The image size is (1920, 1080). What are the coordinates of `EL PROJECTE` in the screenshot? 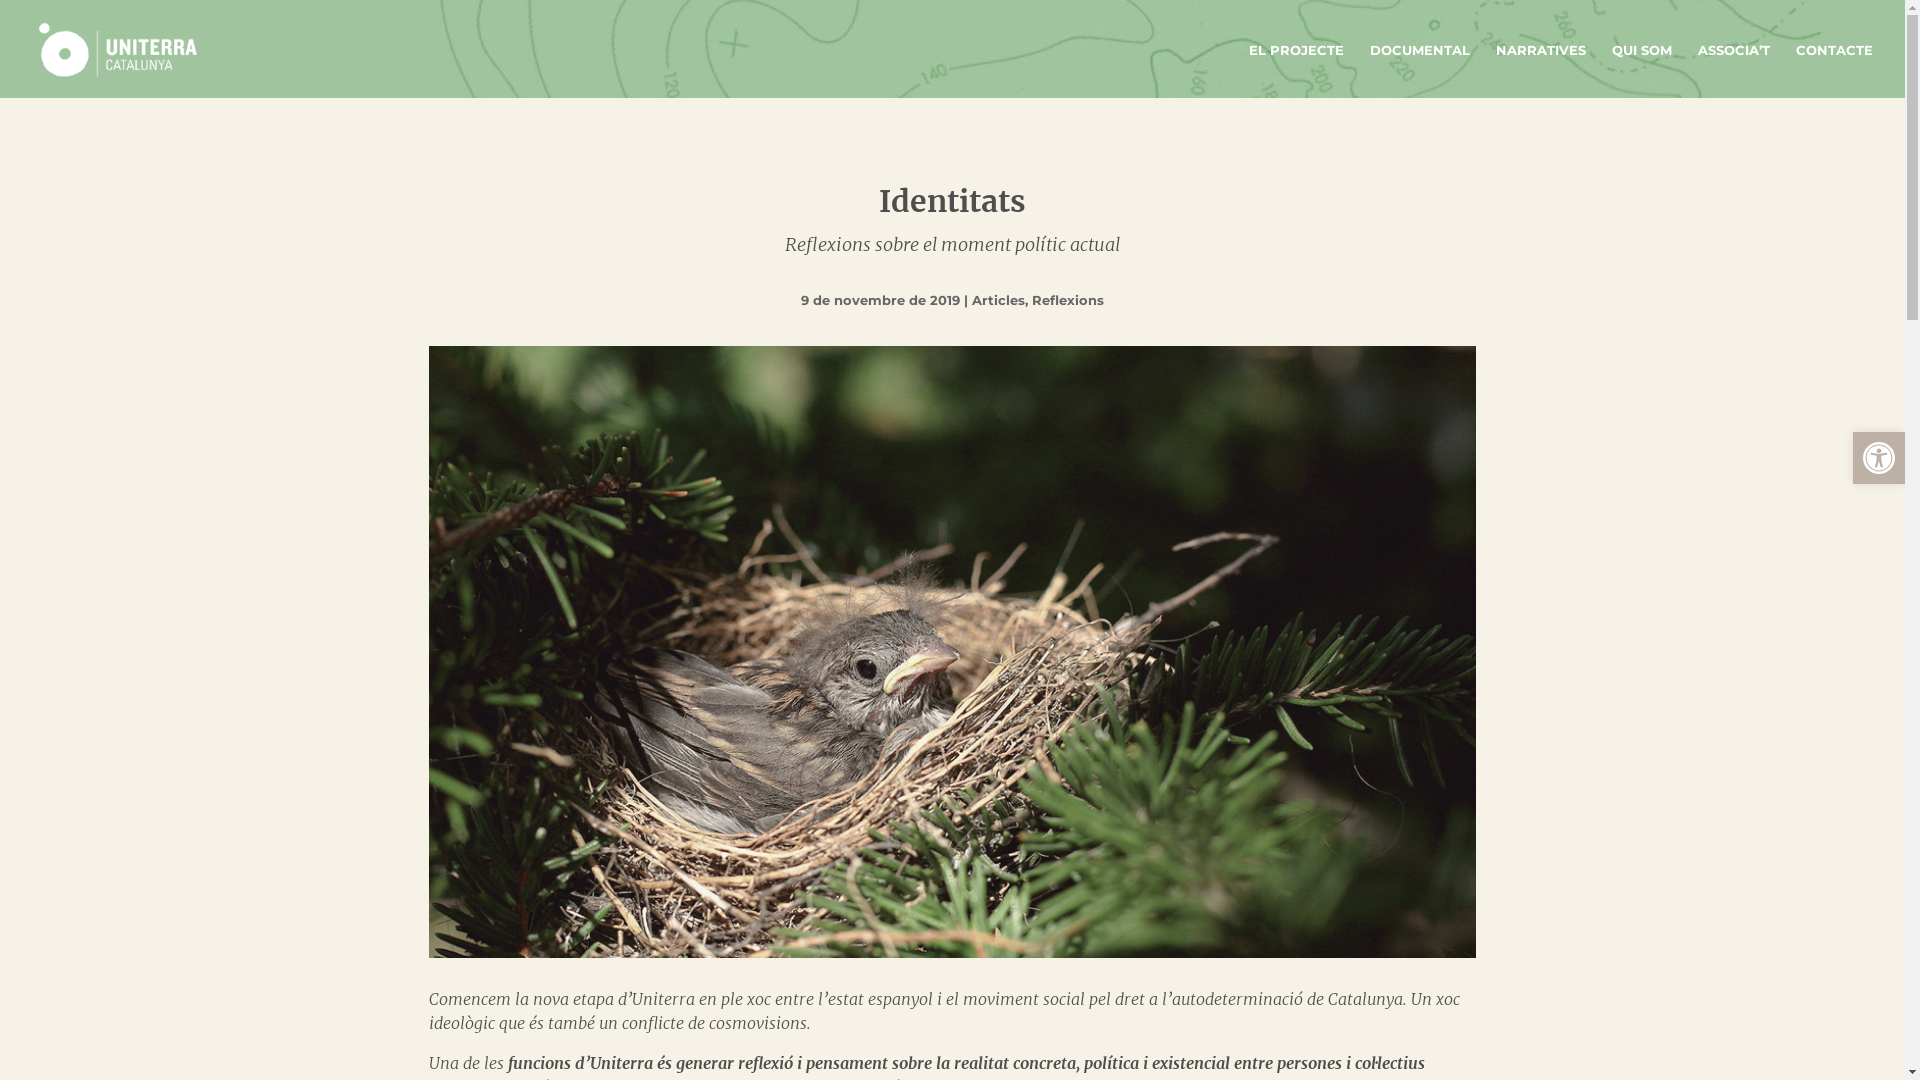 It's located at (1296, 72).